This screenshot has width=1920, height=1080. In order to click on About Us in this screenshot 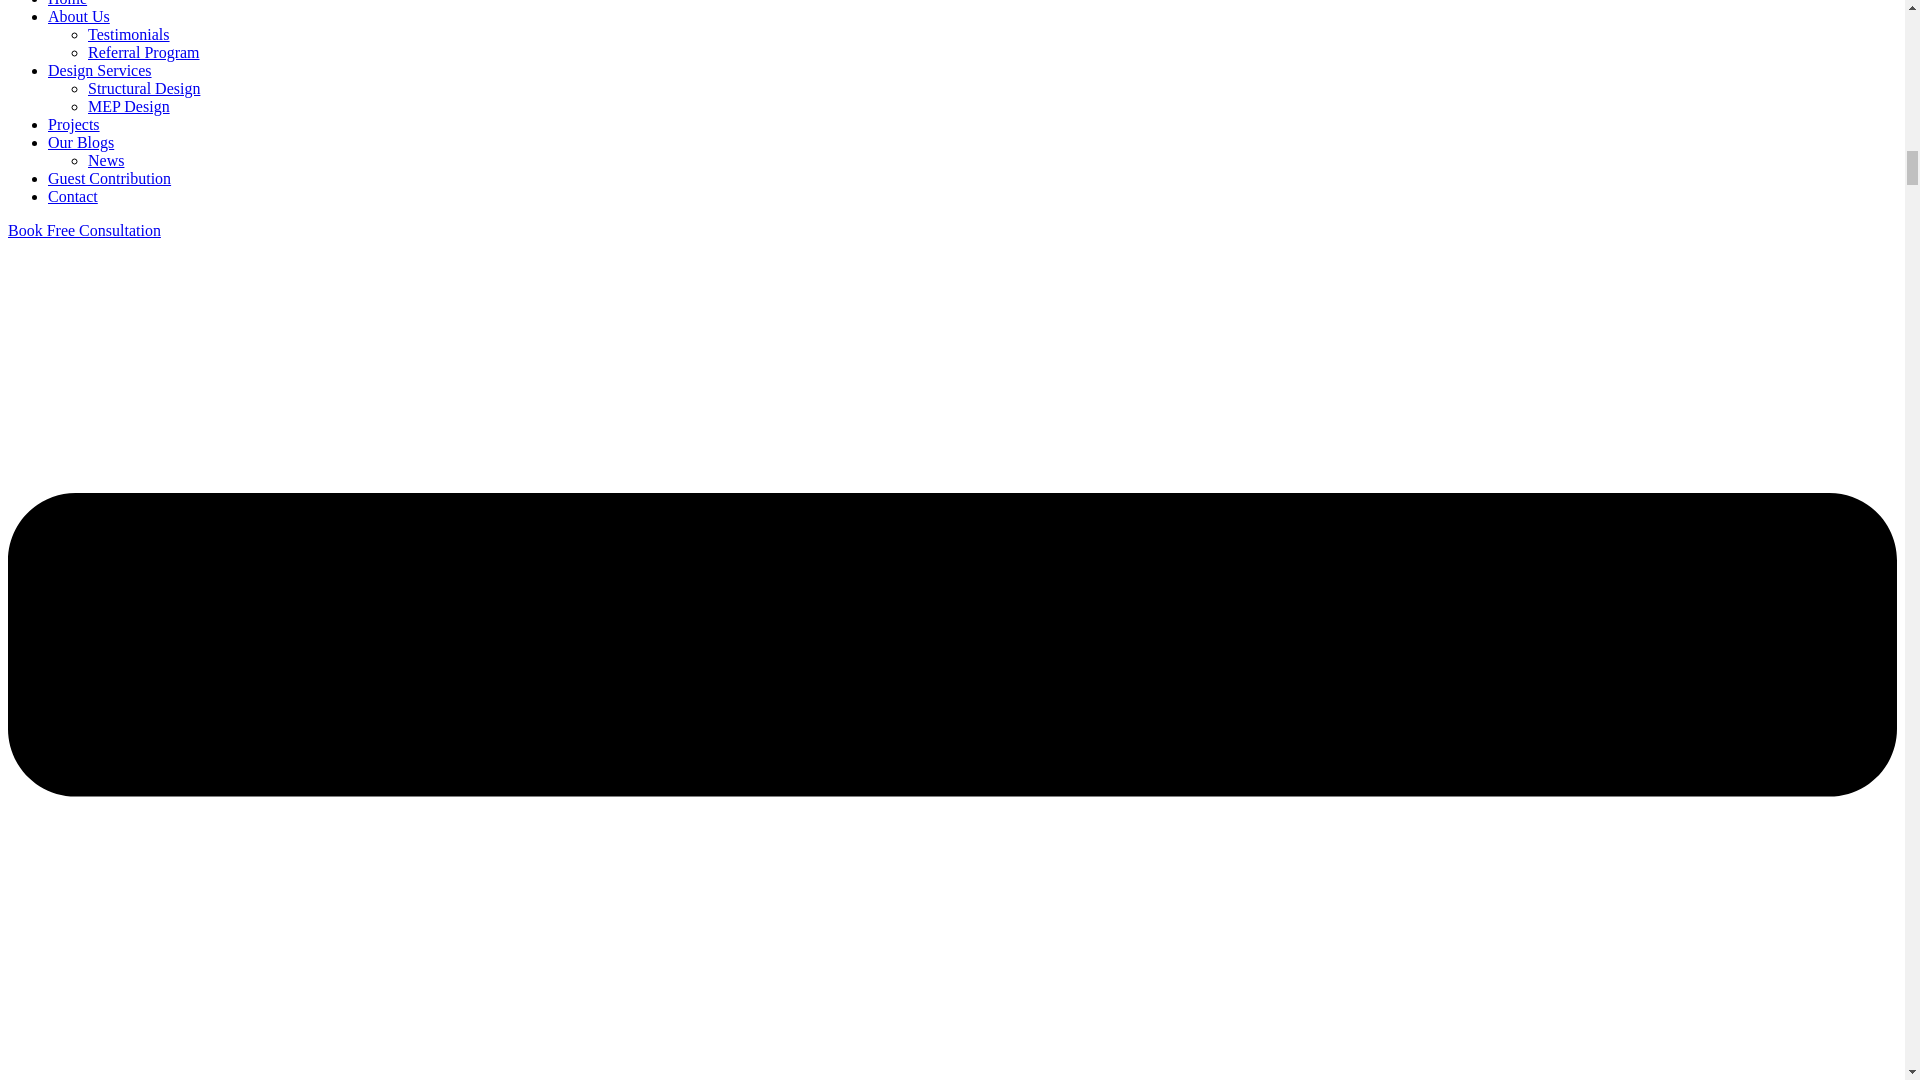, I will do `click(78, 16)`.